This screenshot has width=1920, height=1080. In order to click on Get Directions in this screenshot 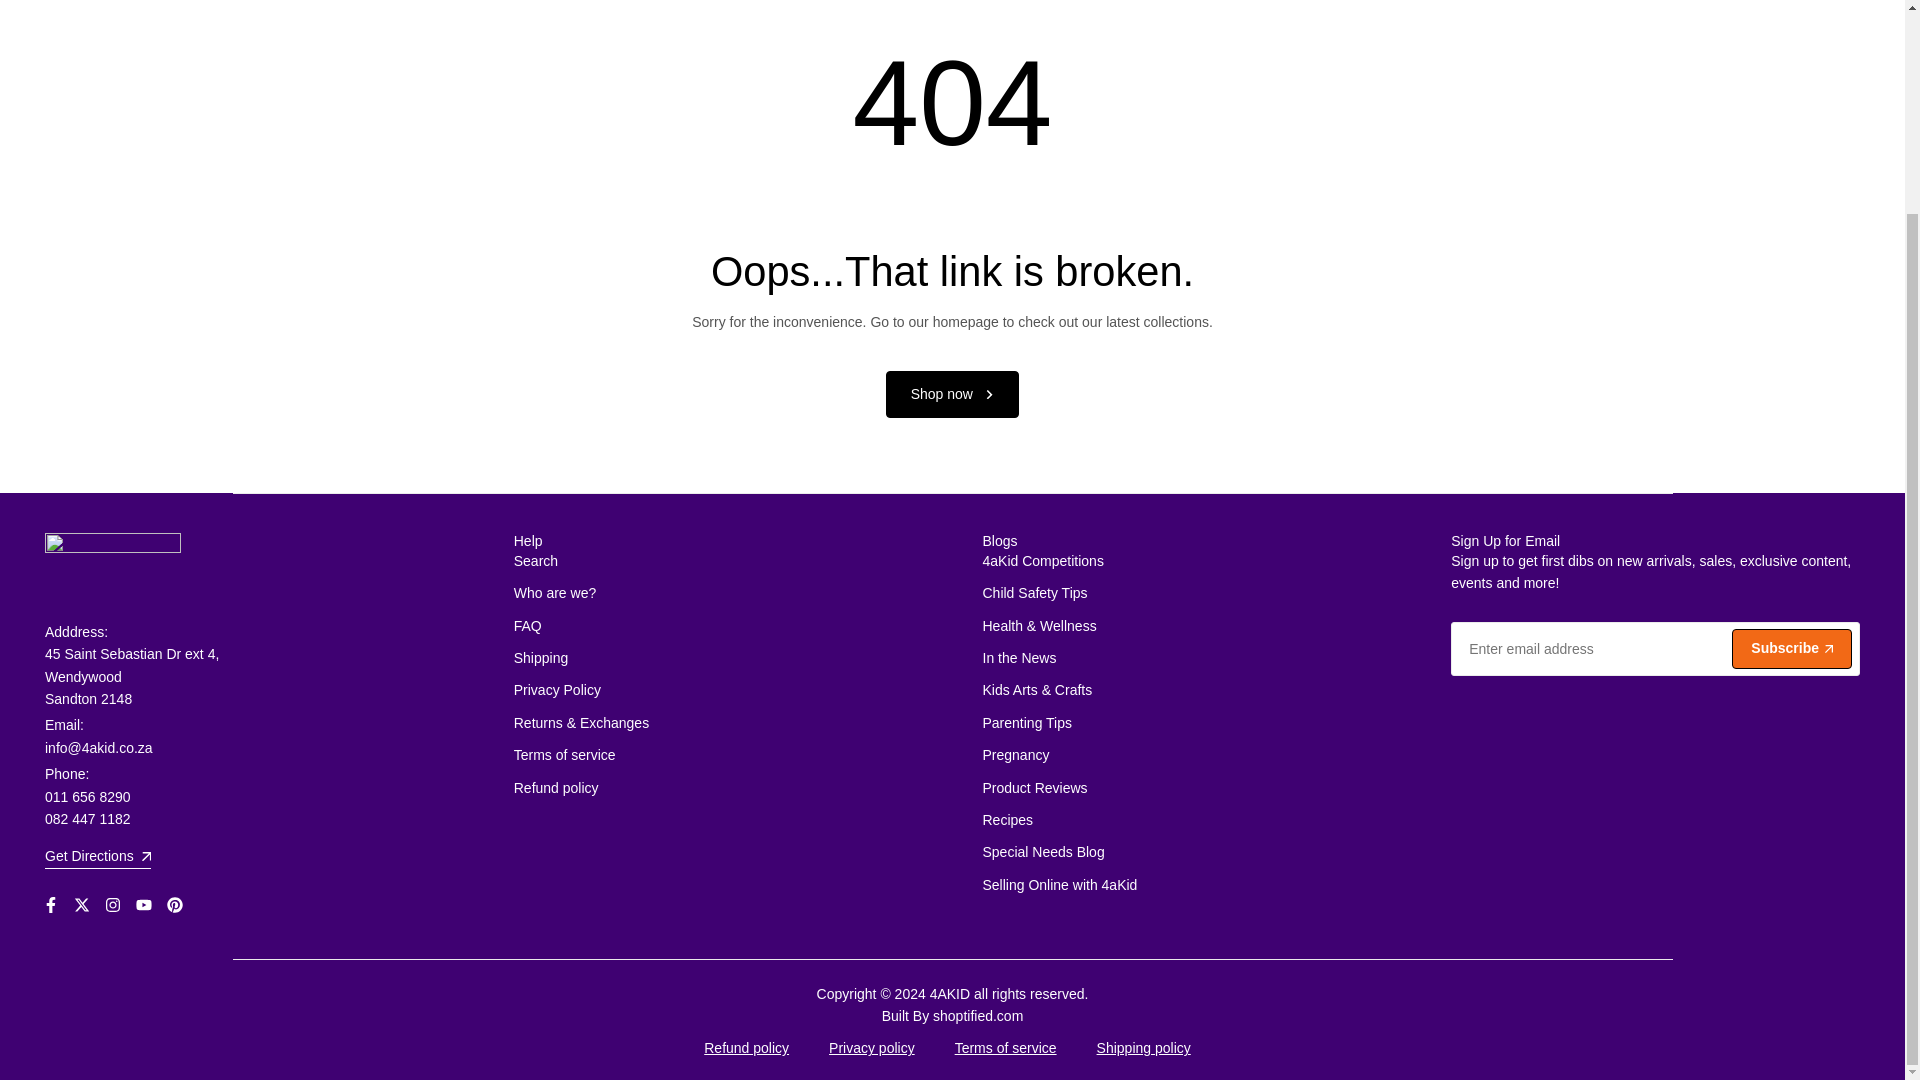, I will do `click(98, 858)`.